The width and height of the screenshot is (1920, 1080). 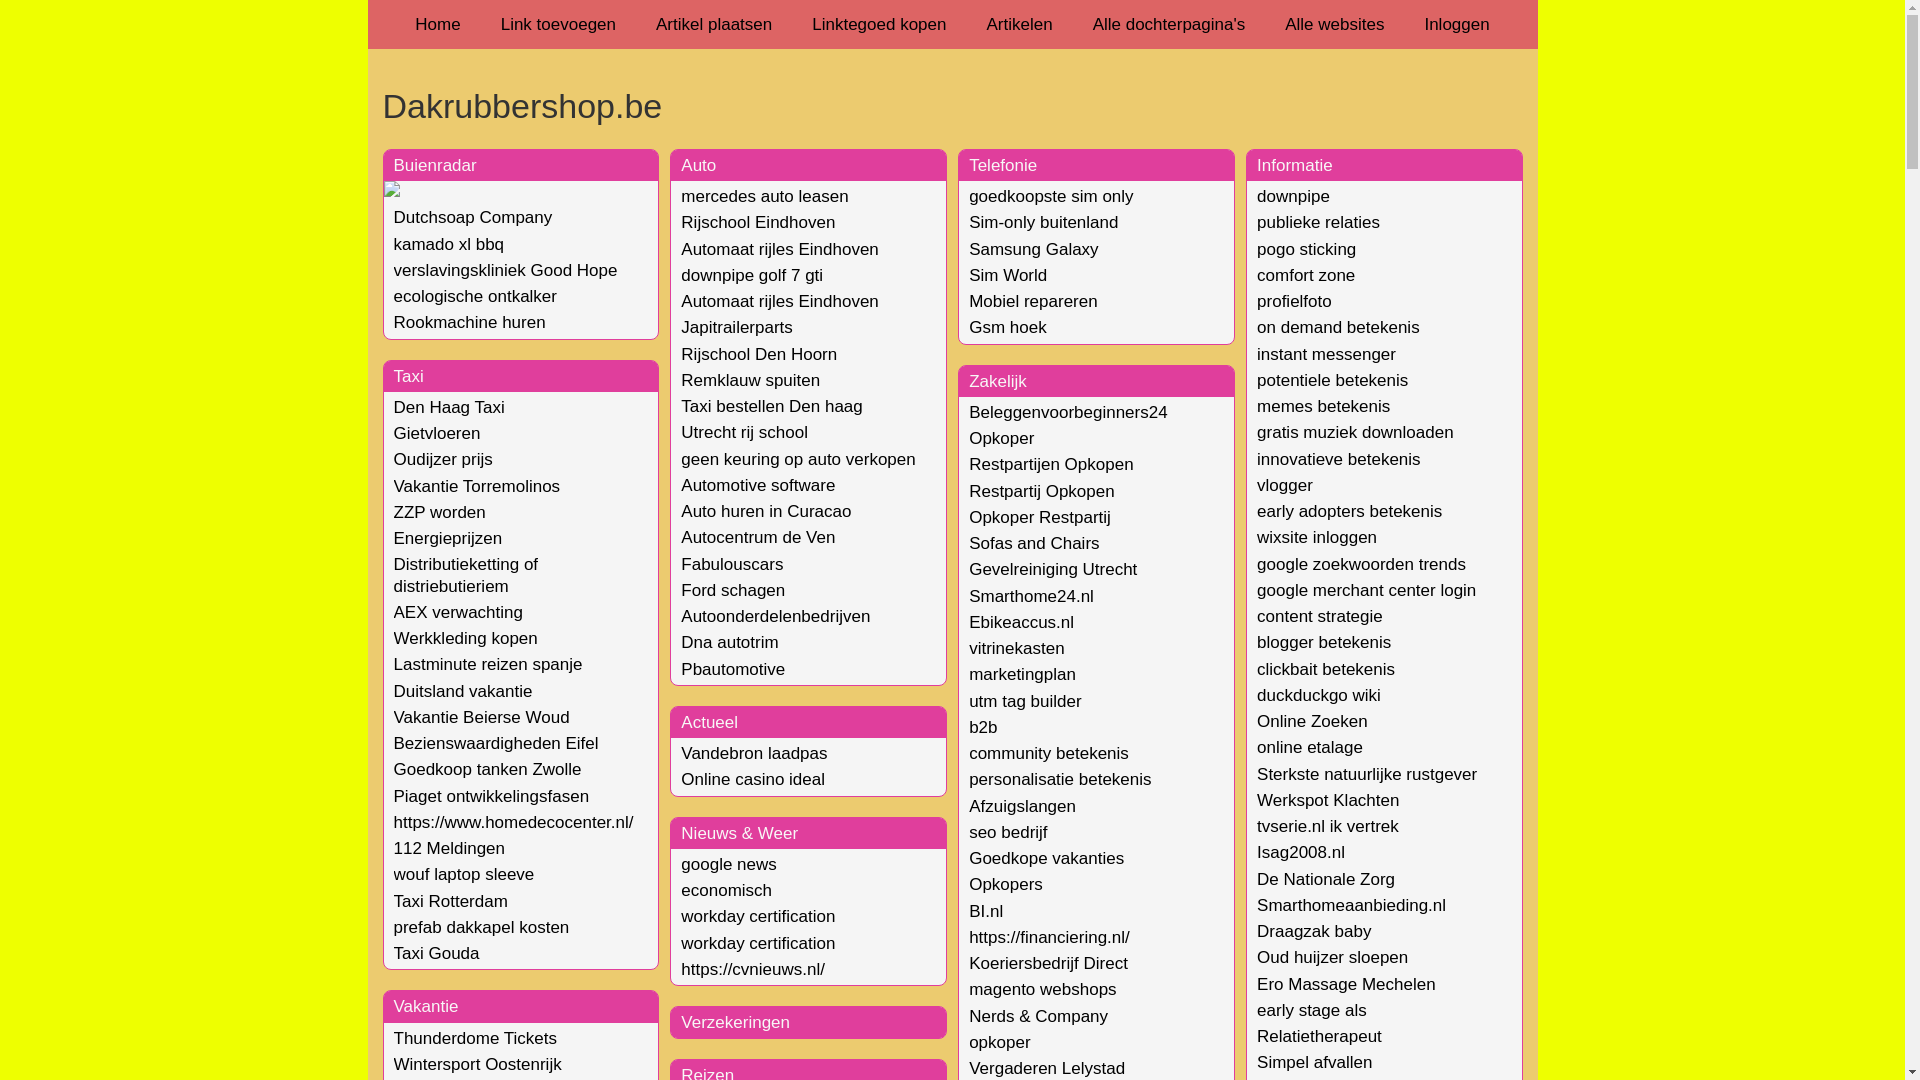 What do you see at coordinates (1328, 800) in the screenshot?
I see `Werkspot Klachten` at bounding box center [1328, 800].